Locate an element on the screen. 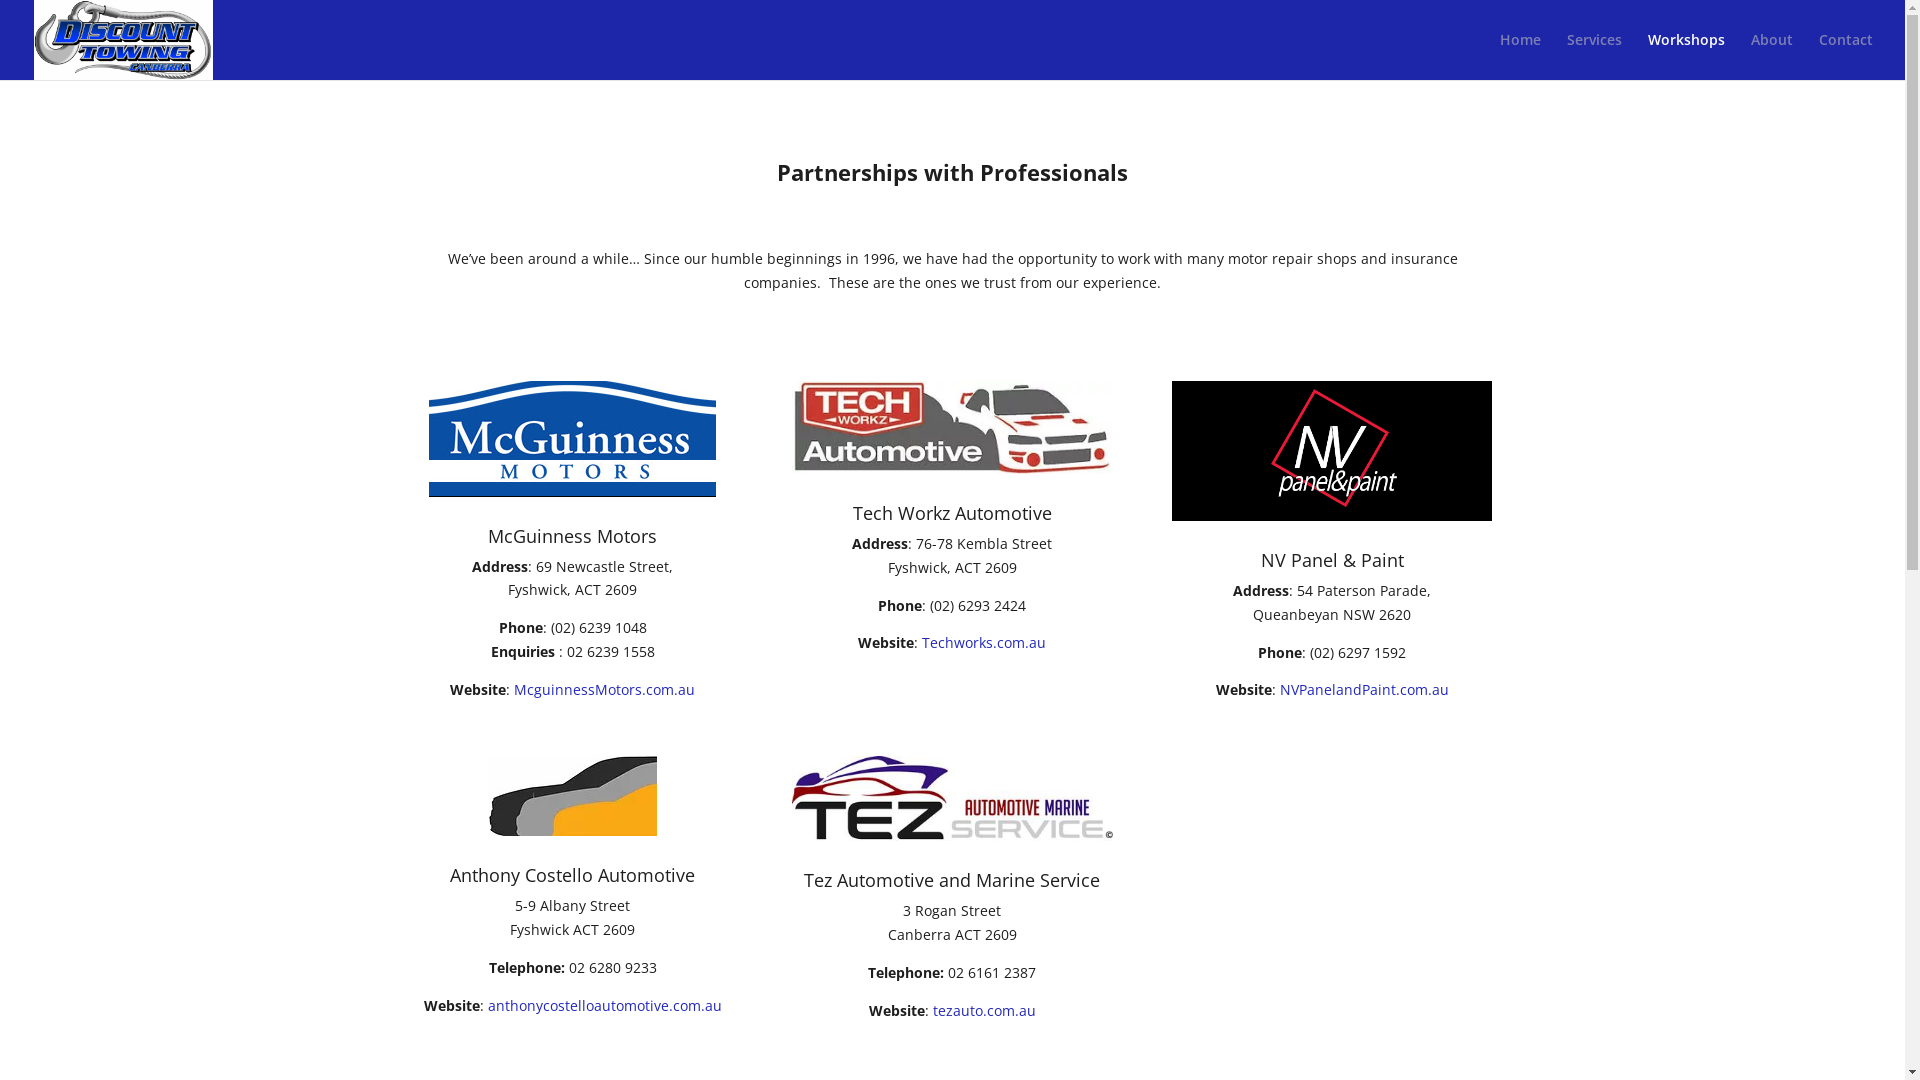 The height and width of the screenshot is (1080, 1920). NVPanelandPaint.com.au is located at coordinates (1364, 690).